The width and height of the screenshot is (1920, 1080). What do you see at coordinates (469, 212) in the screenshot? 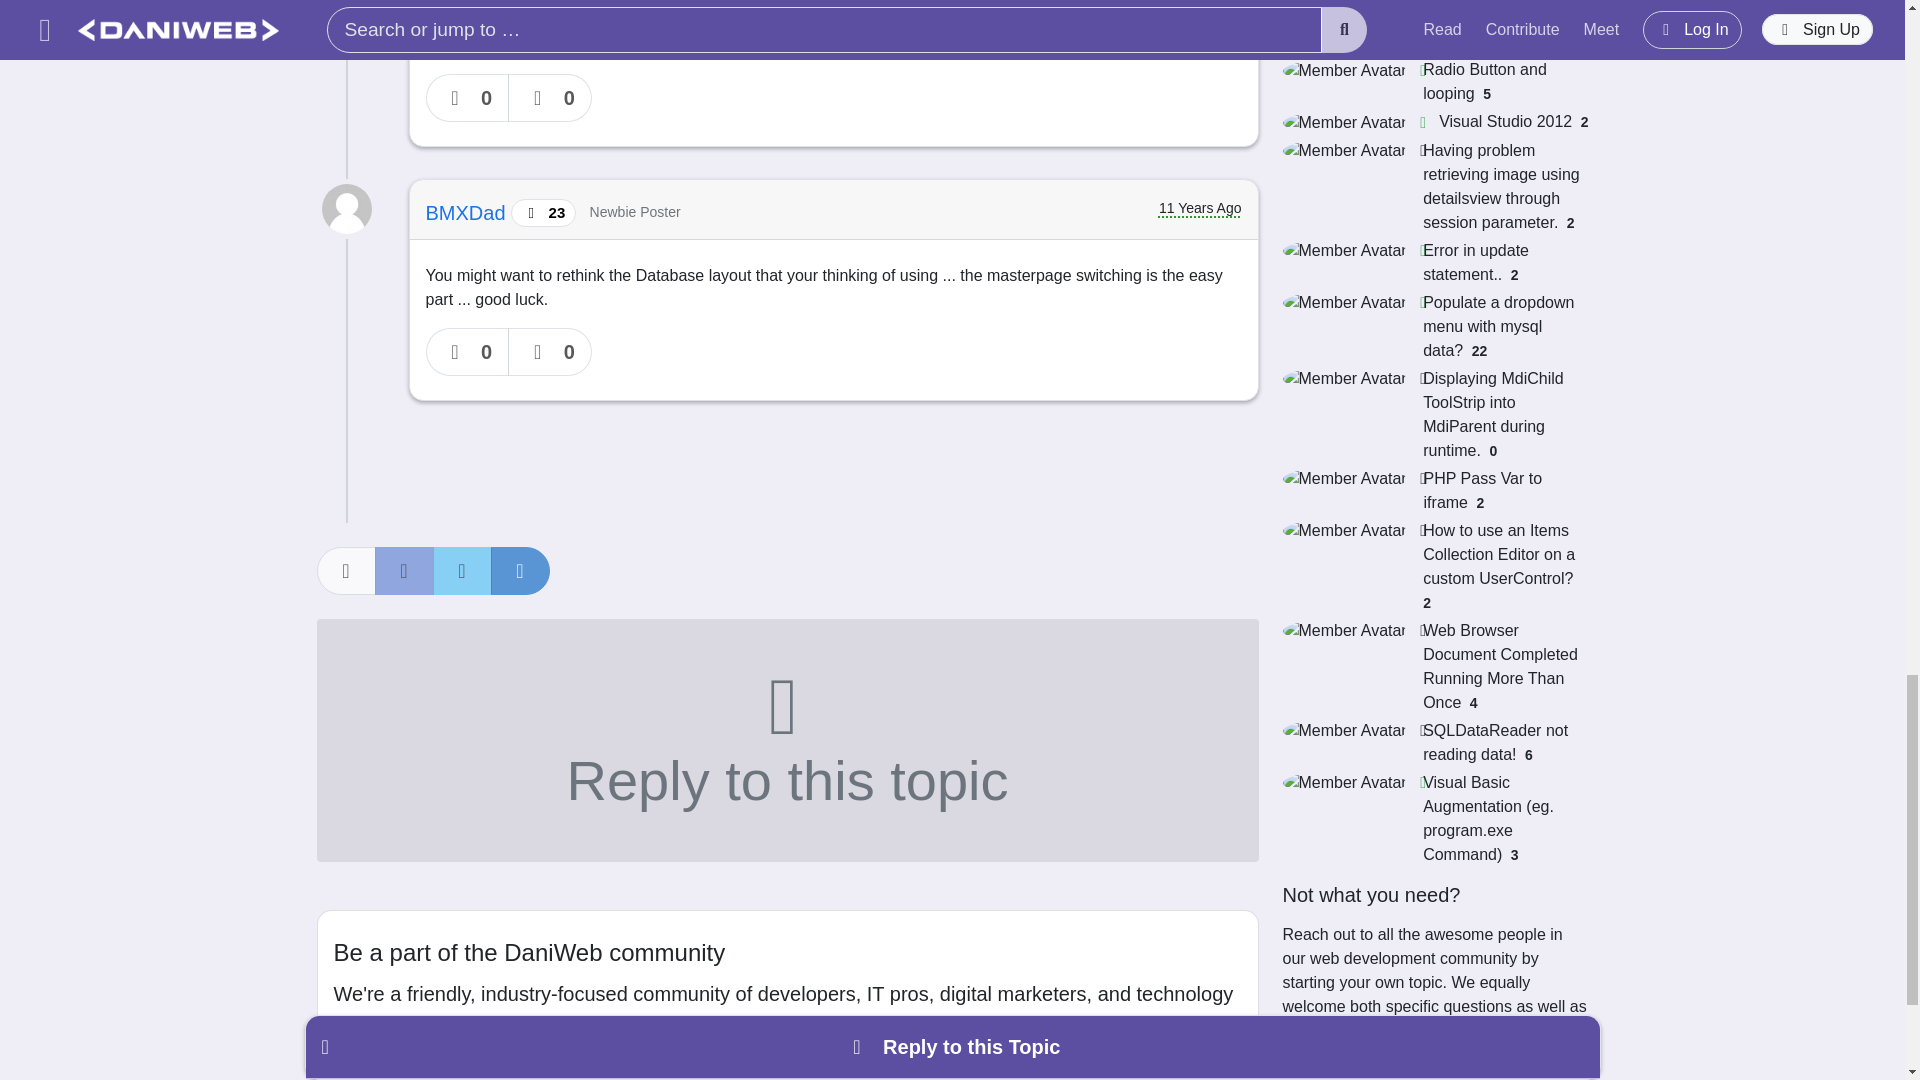
I see `BMXDad` at bounding box center [469, 212].